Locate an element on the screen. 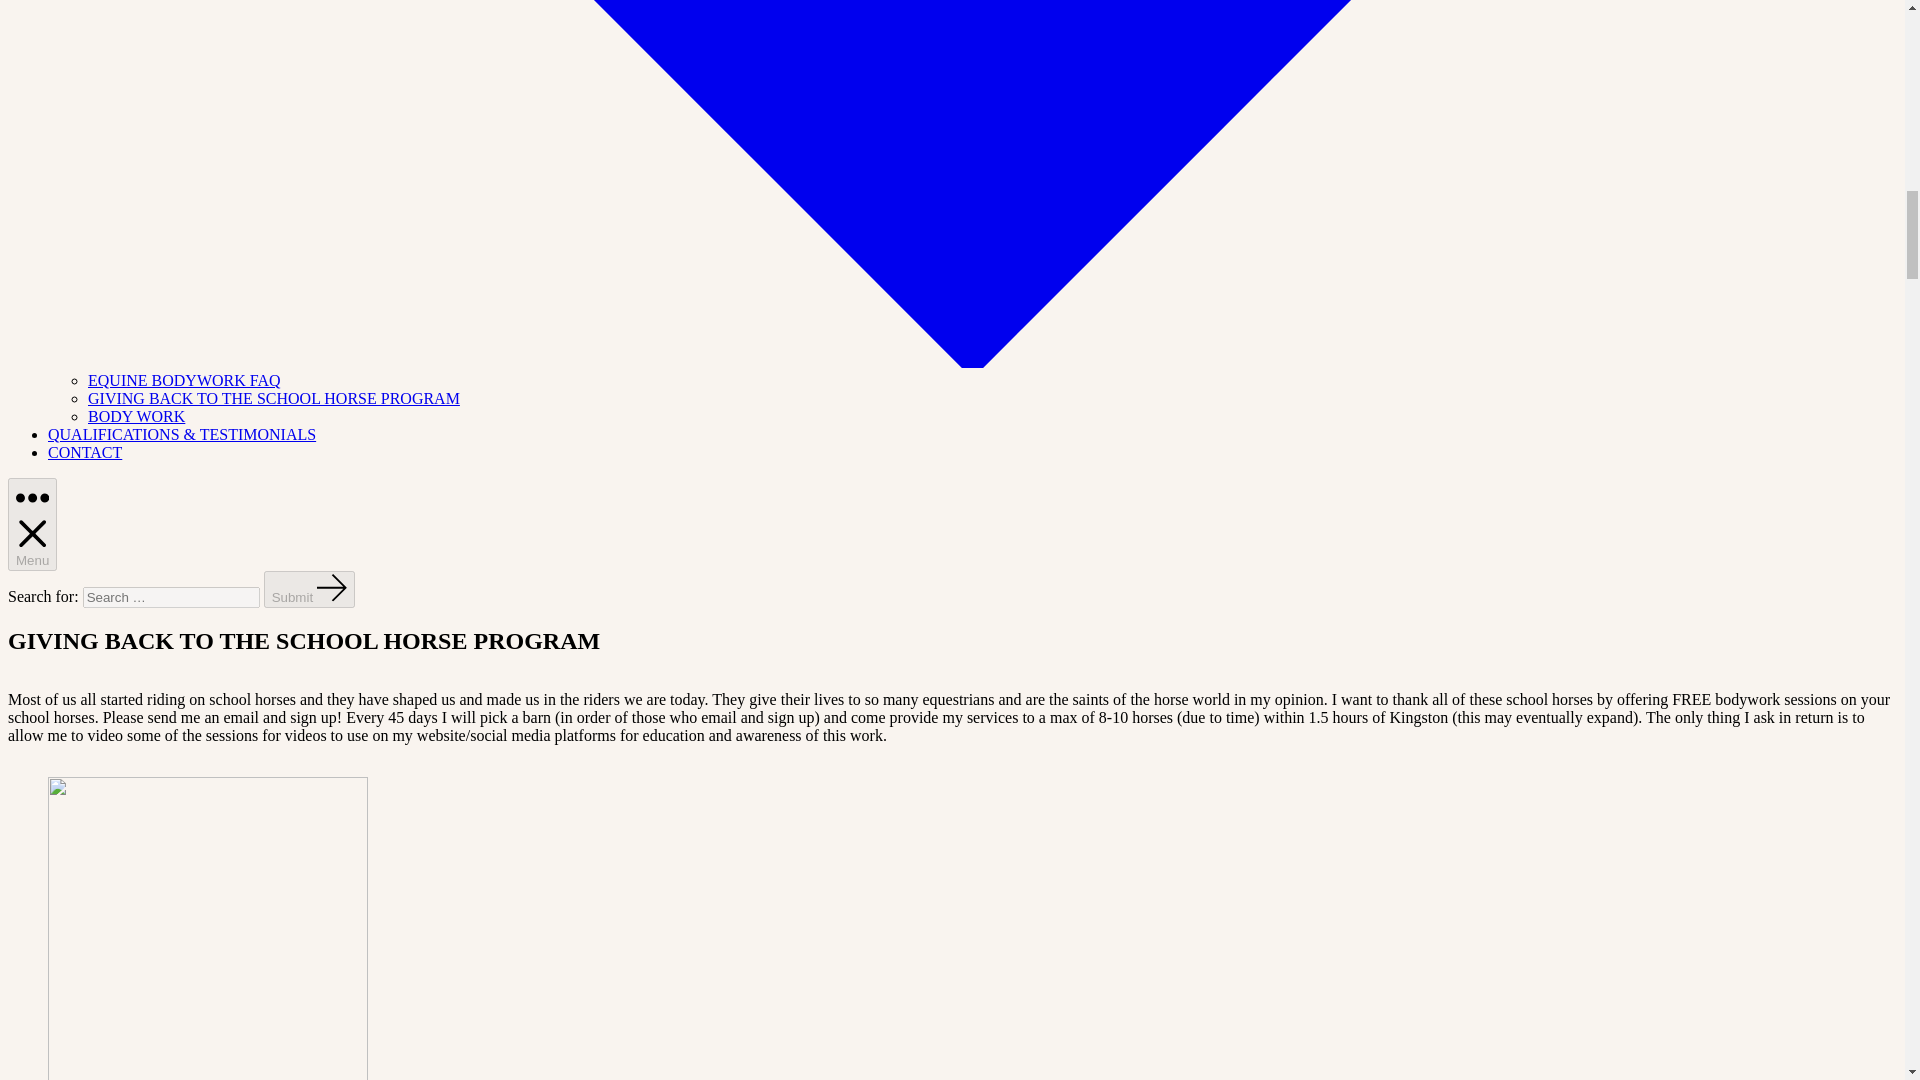  Submit is located at coordinates (310, 590).